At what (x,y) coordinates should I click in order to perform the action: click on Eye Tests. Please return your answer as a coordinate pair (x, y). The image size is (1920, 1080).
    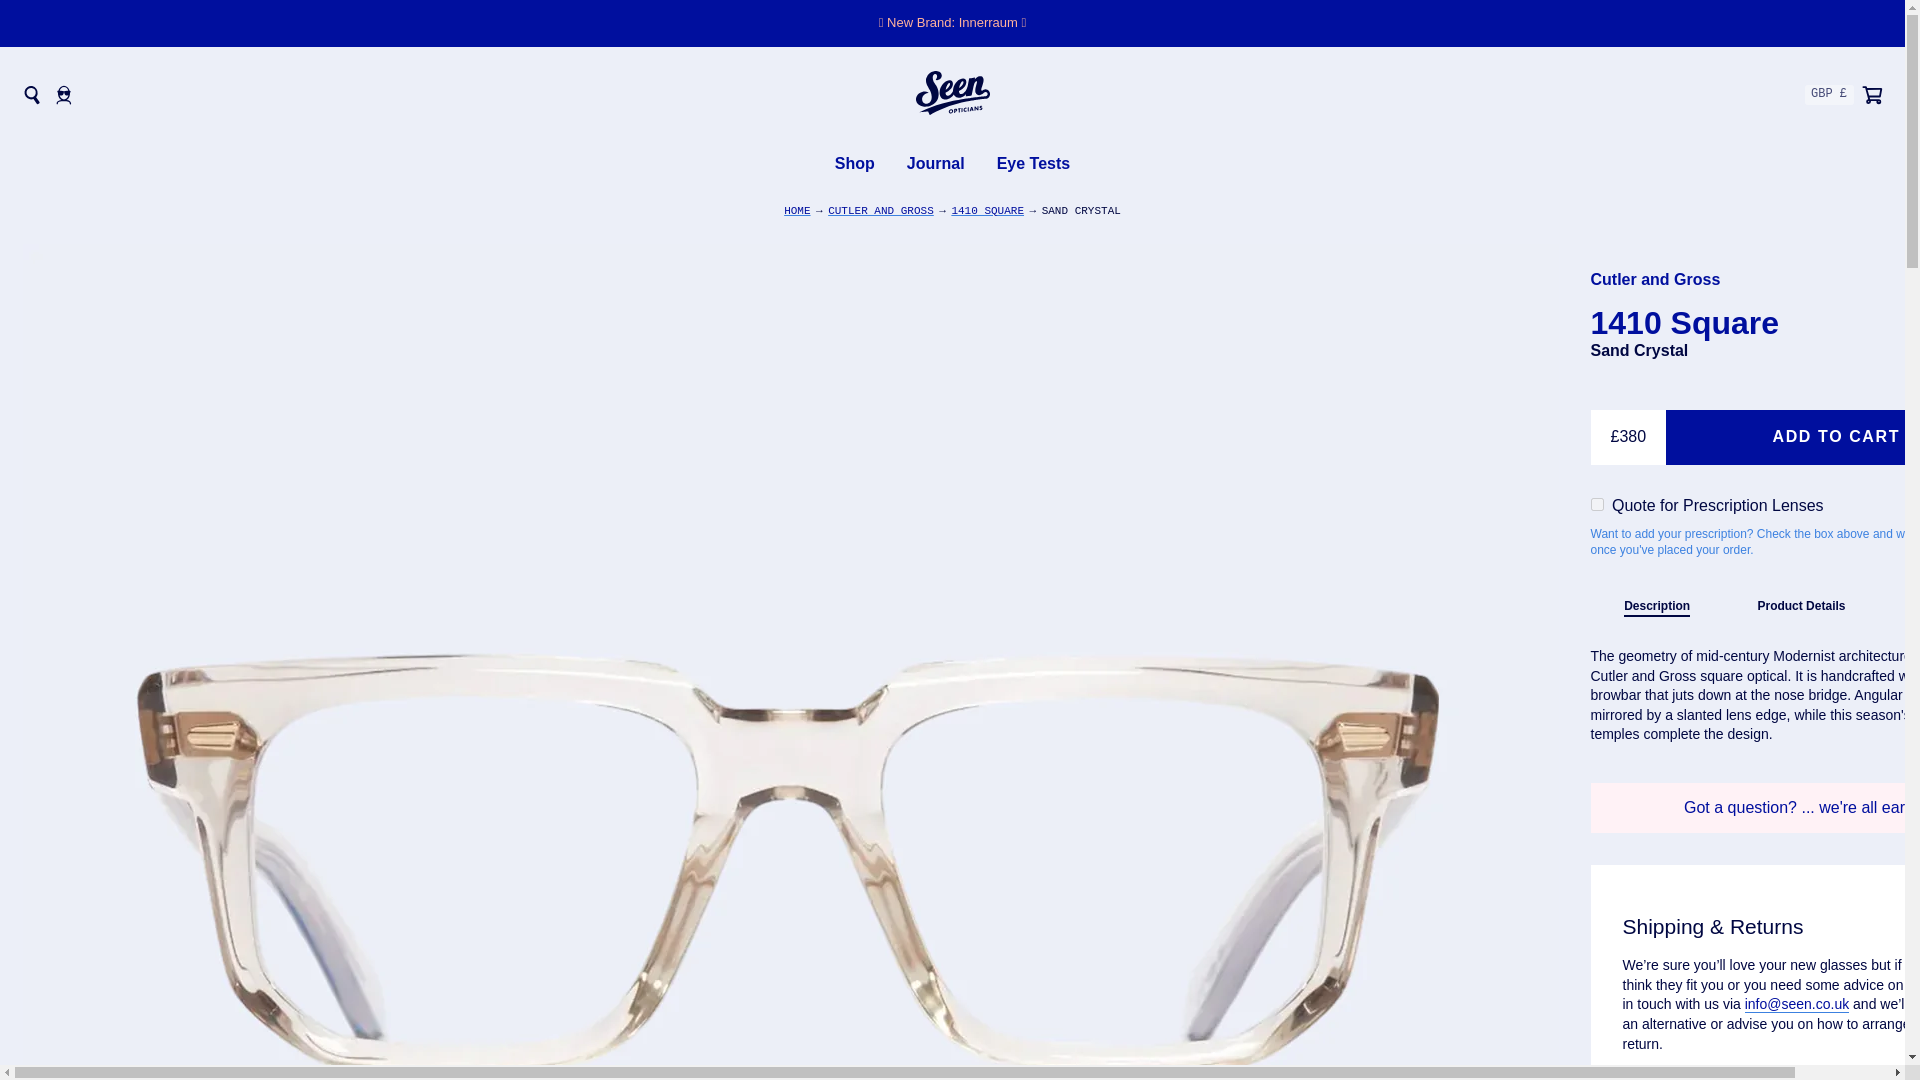
    Looking at the image, I should click on (1034, 163).